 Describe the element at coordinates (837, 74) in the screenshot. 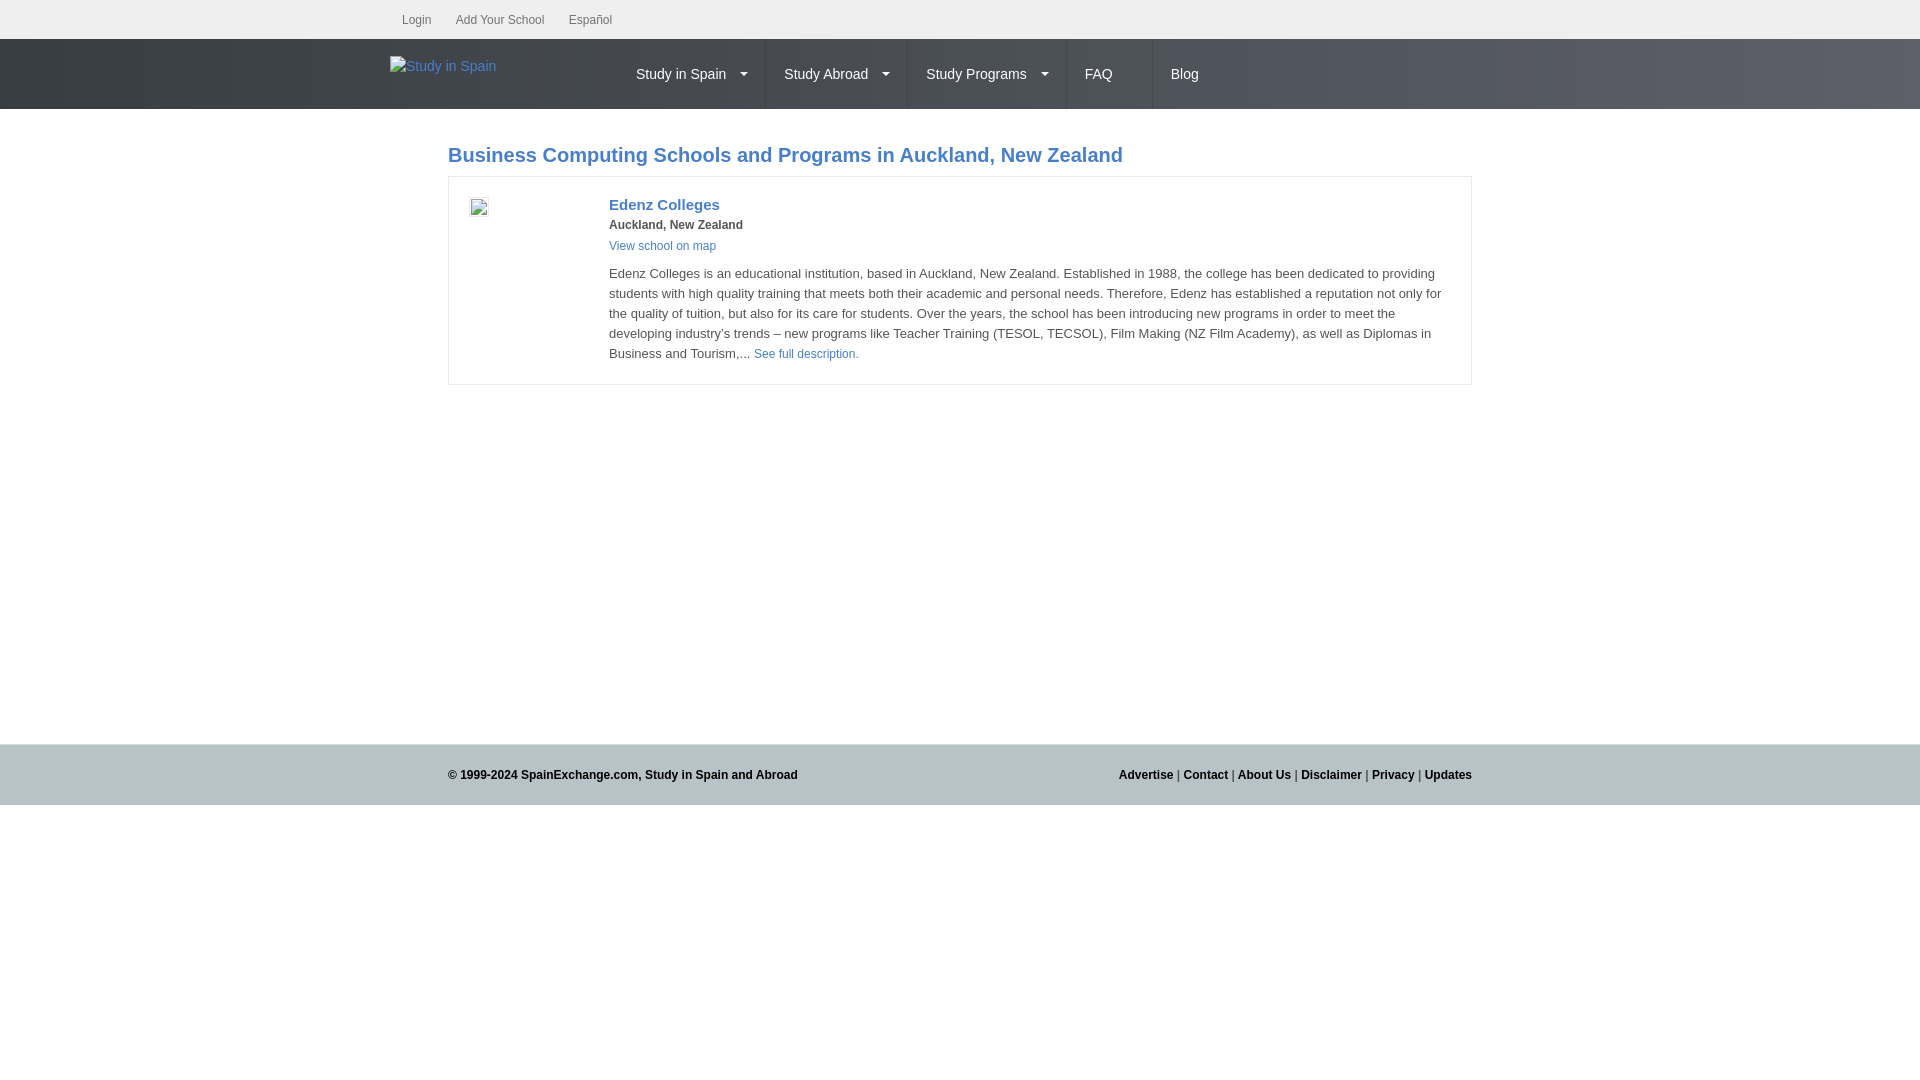

I see `Study Abroad` at that location.